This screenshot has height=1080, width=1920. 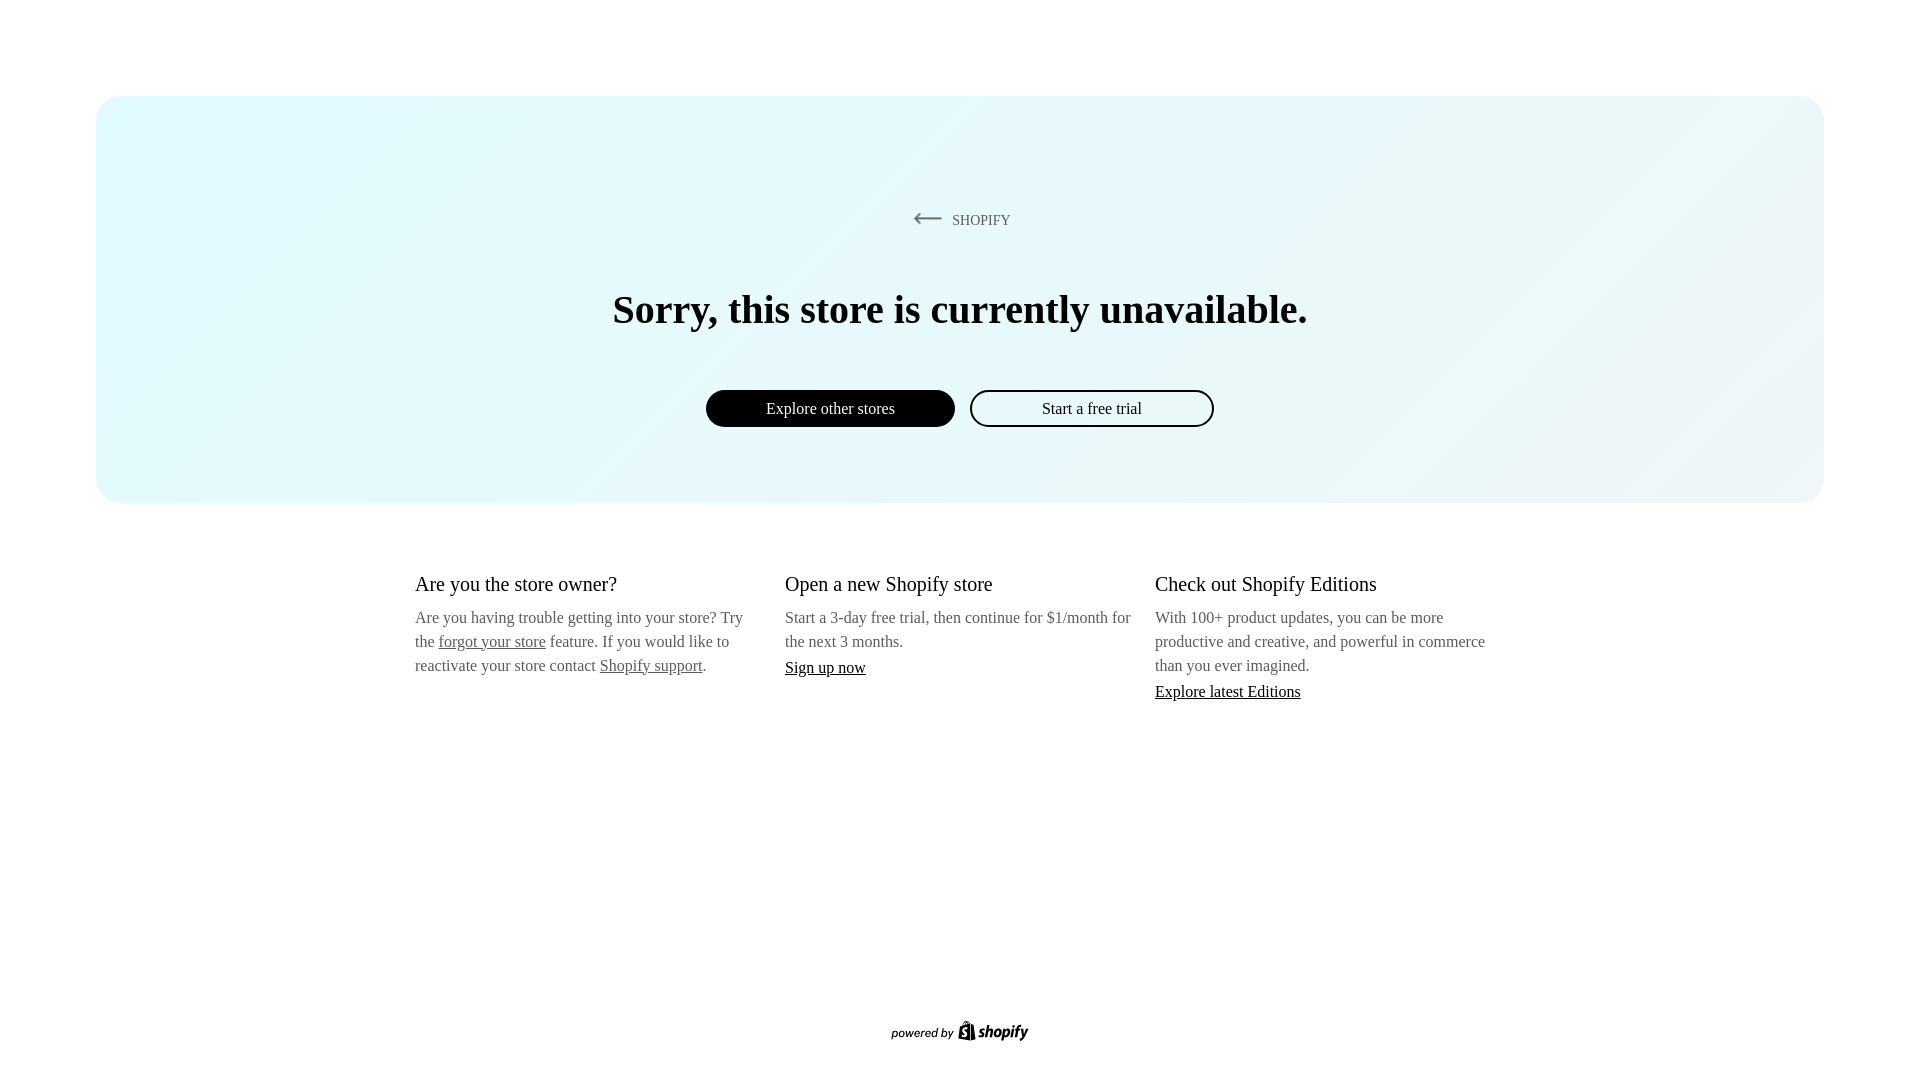 What do you see at coordinates (492, 641) in the screenshot?
I see `forgot your store` at bounding box center [492, 641].